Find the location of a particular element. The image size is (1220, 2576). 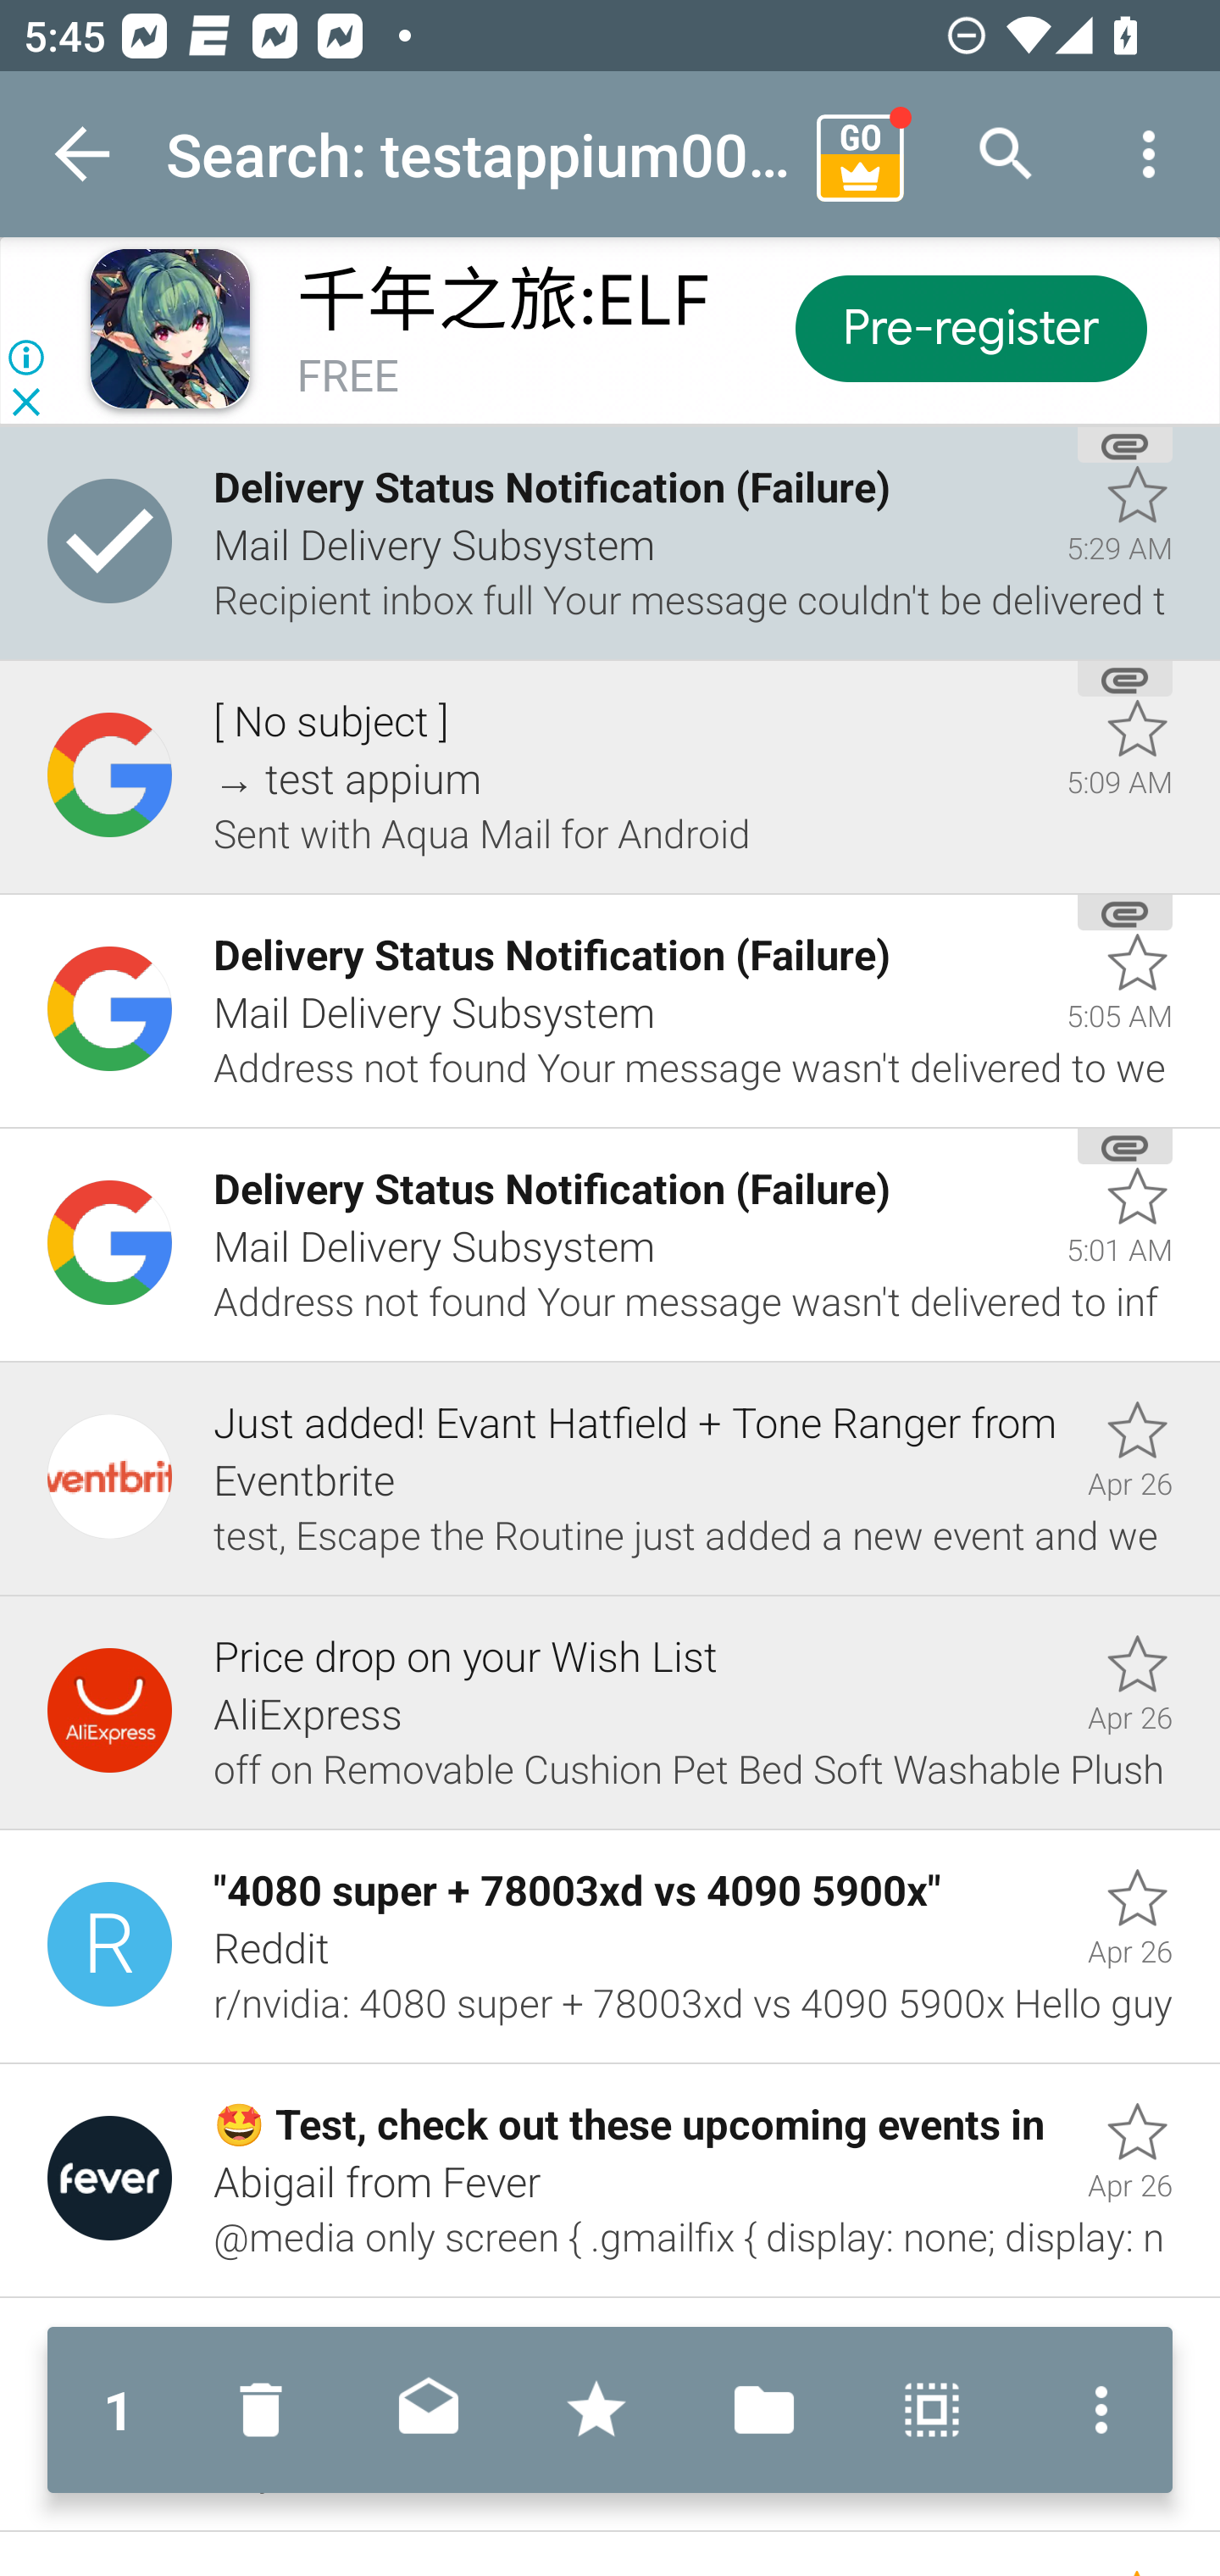

Move to folder… is located at coordinates (764, 2410).